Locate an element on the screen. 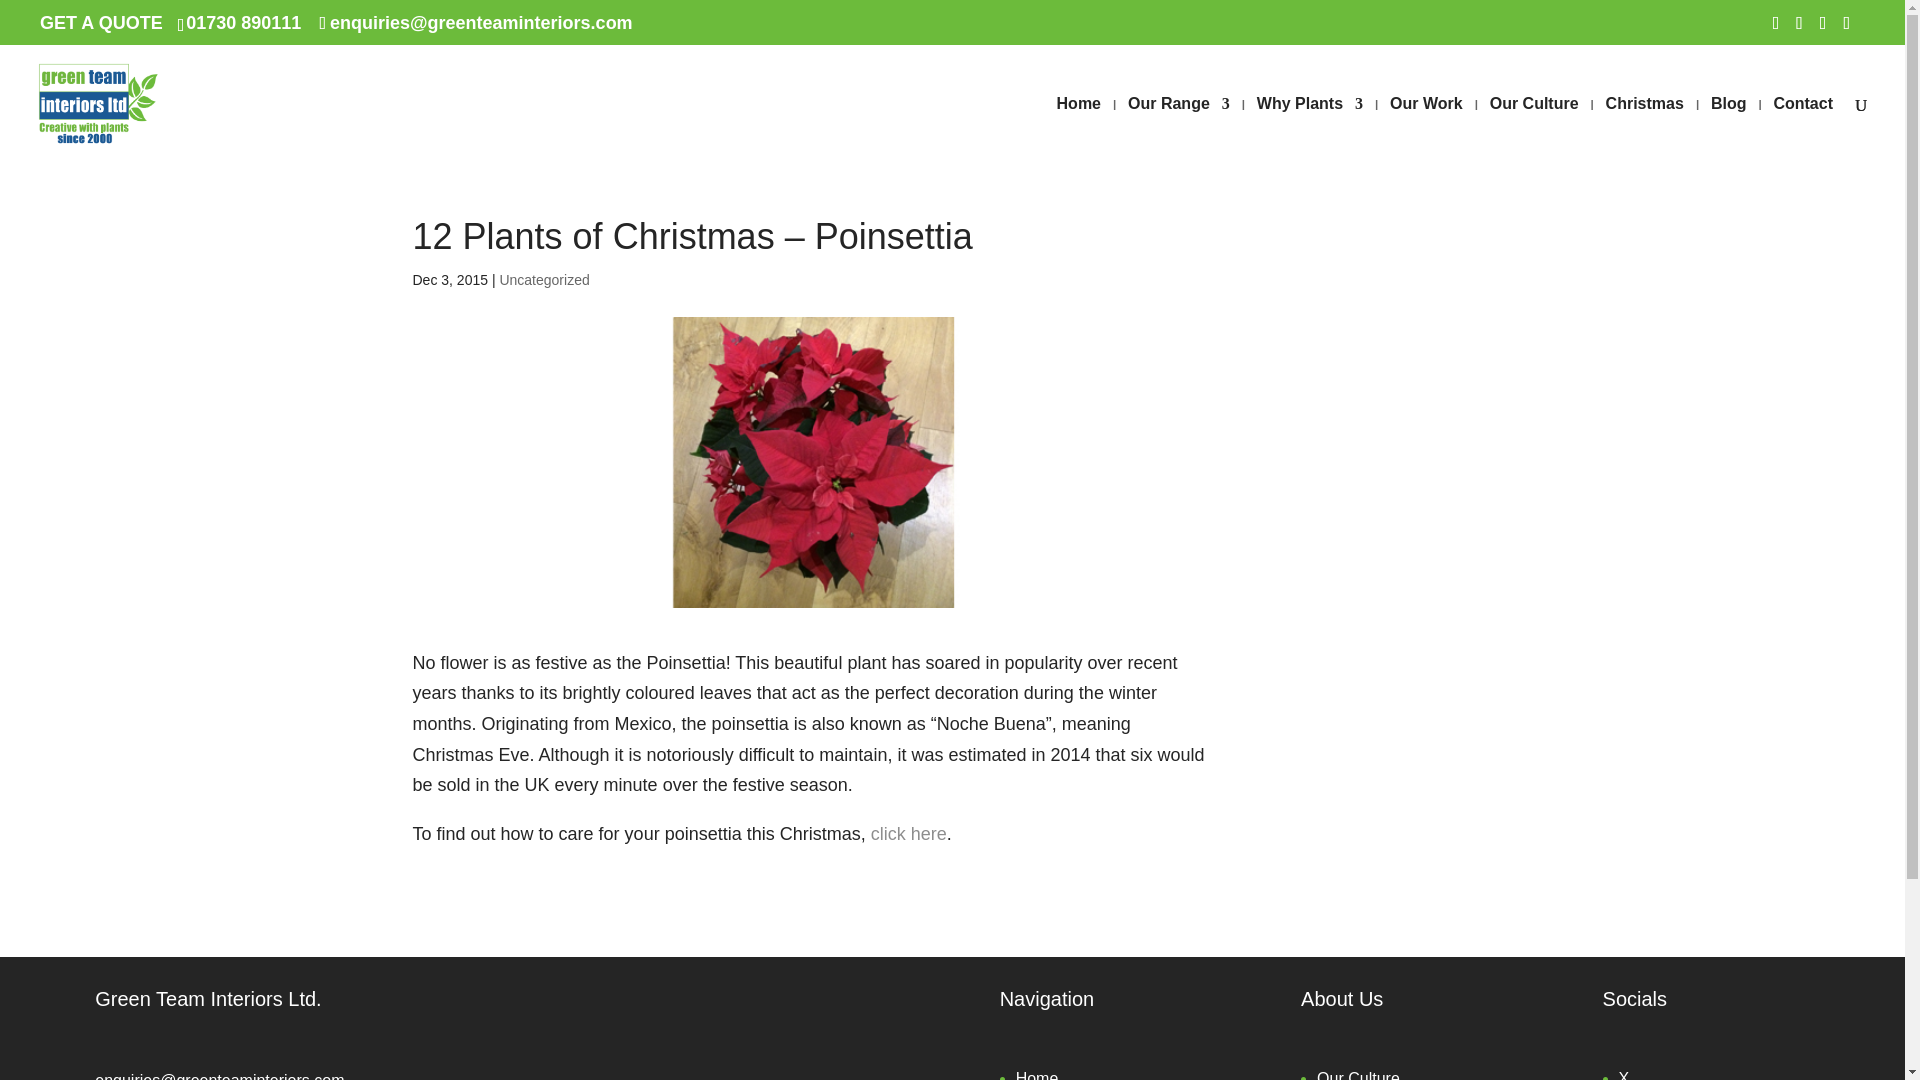 The height and width of the screenshot is (1080, 1920). Our Range is located at coordinates (1179, 128).